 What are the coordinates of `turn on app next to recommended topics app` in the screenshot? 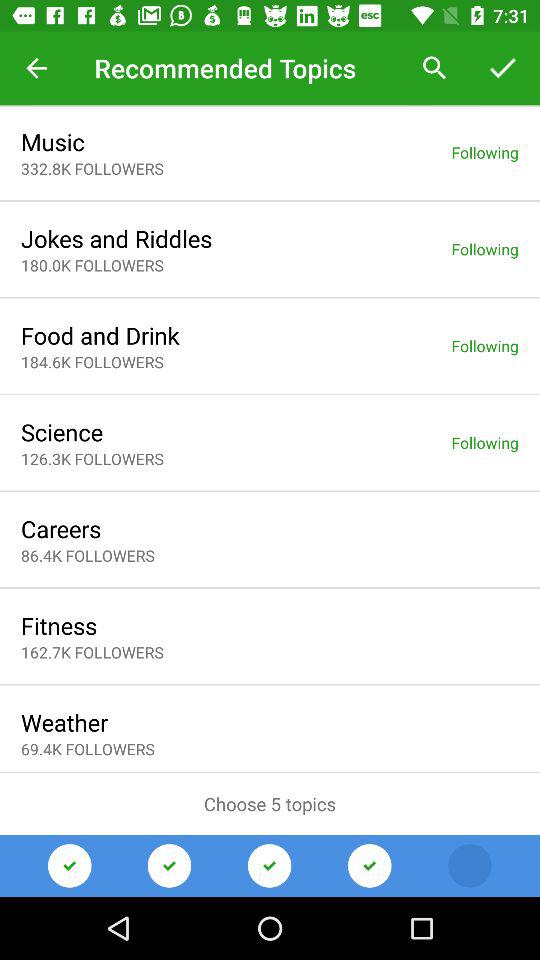 It's located at (36, 68).